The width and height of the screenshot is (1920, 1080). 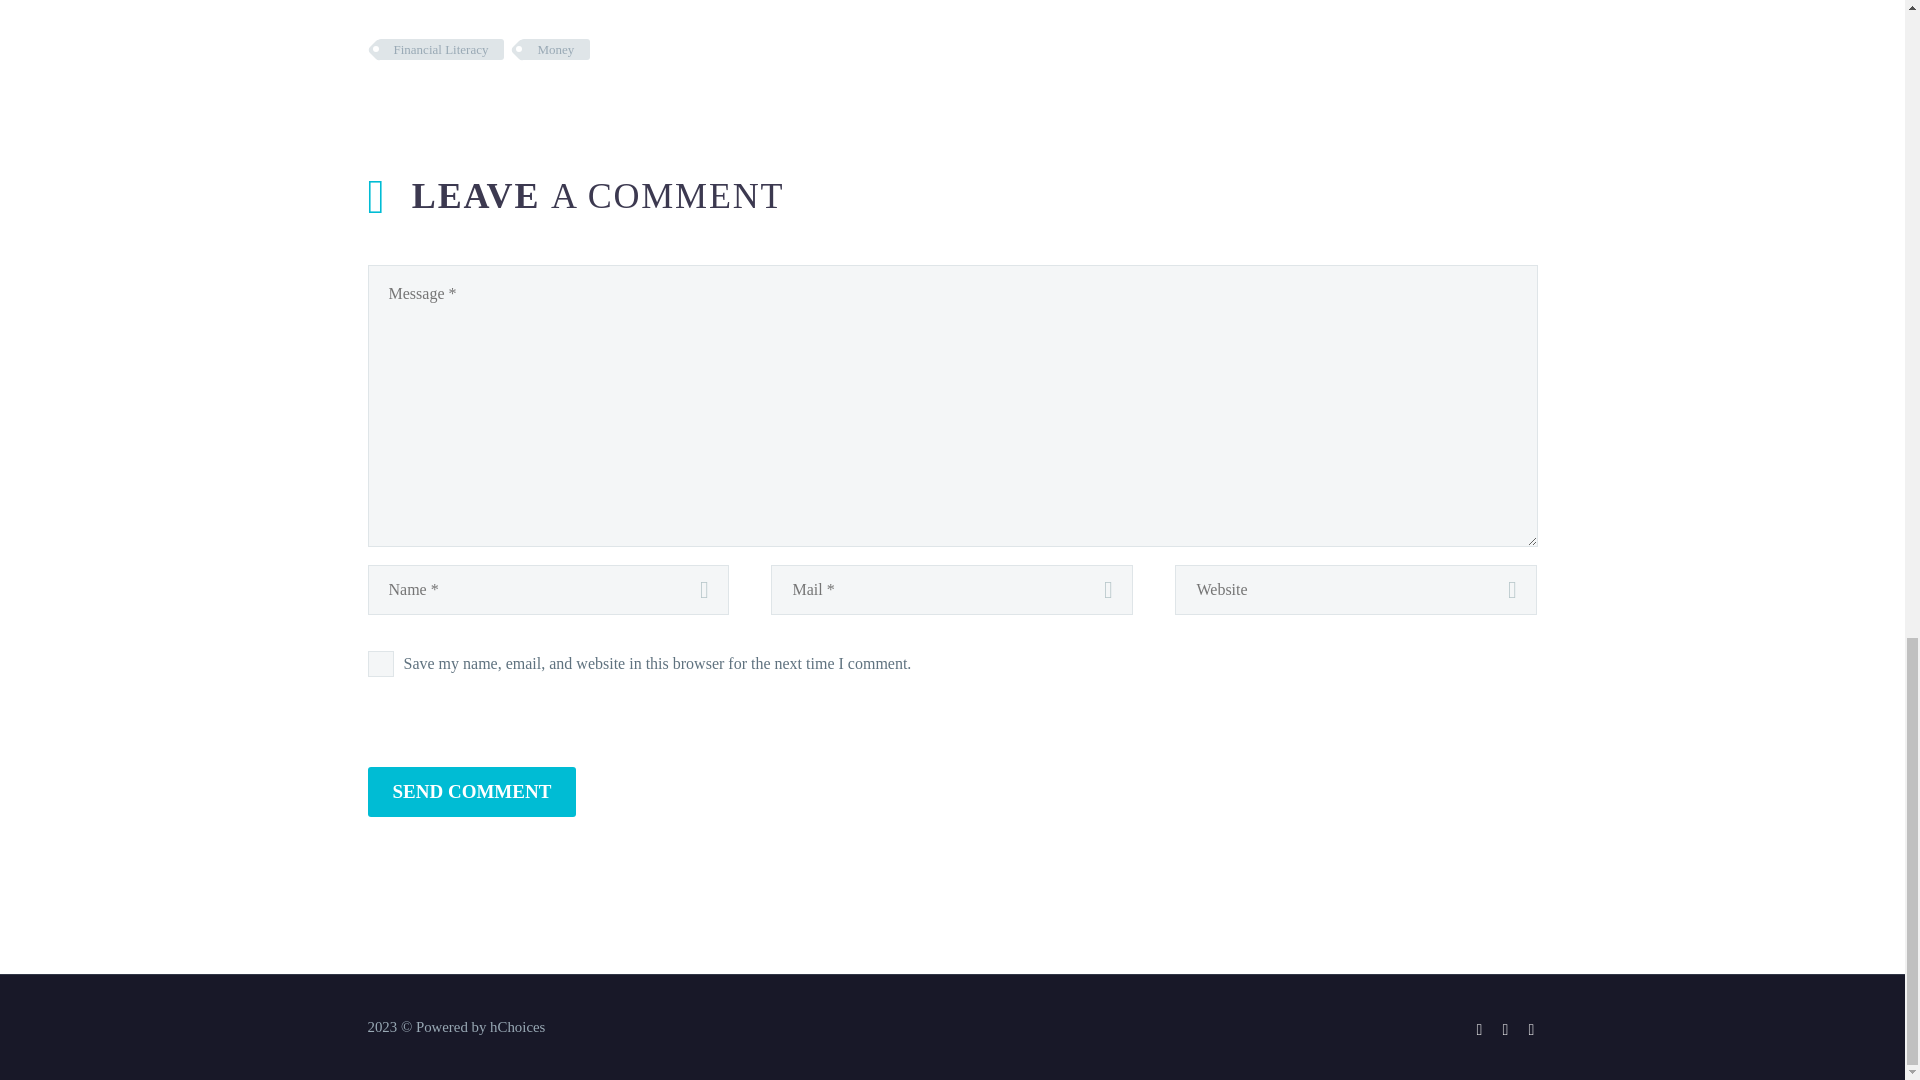 I want to click on Instagram, so click(x=1506, y=1029).